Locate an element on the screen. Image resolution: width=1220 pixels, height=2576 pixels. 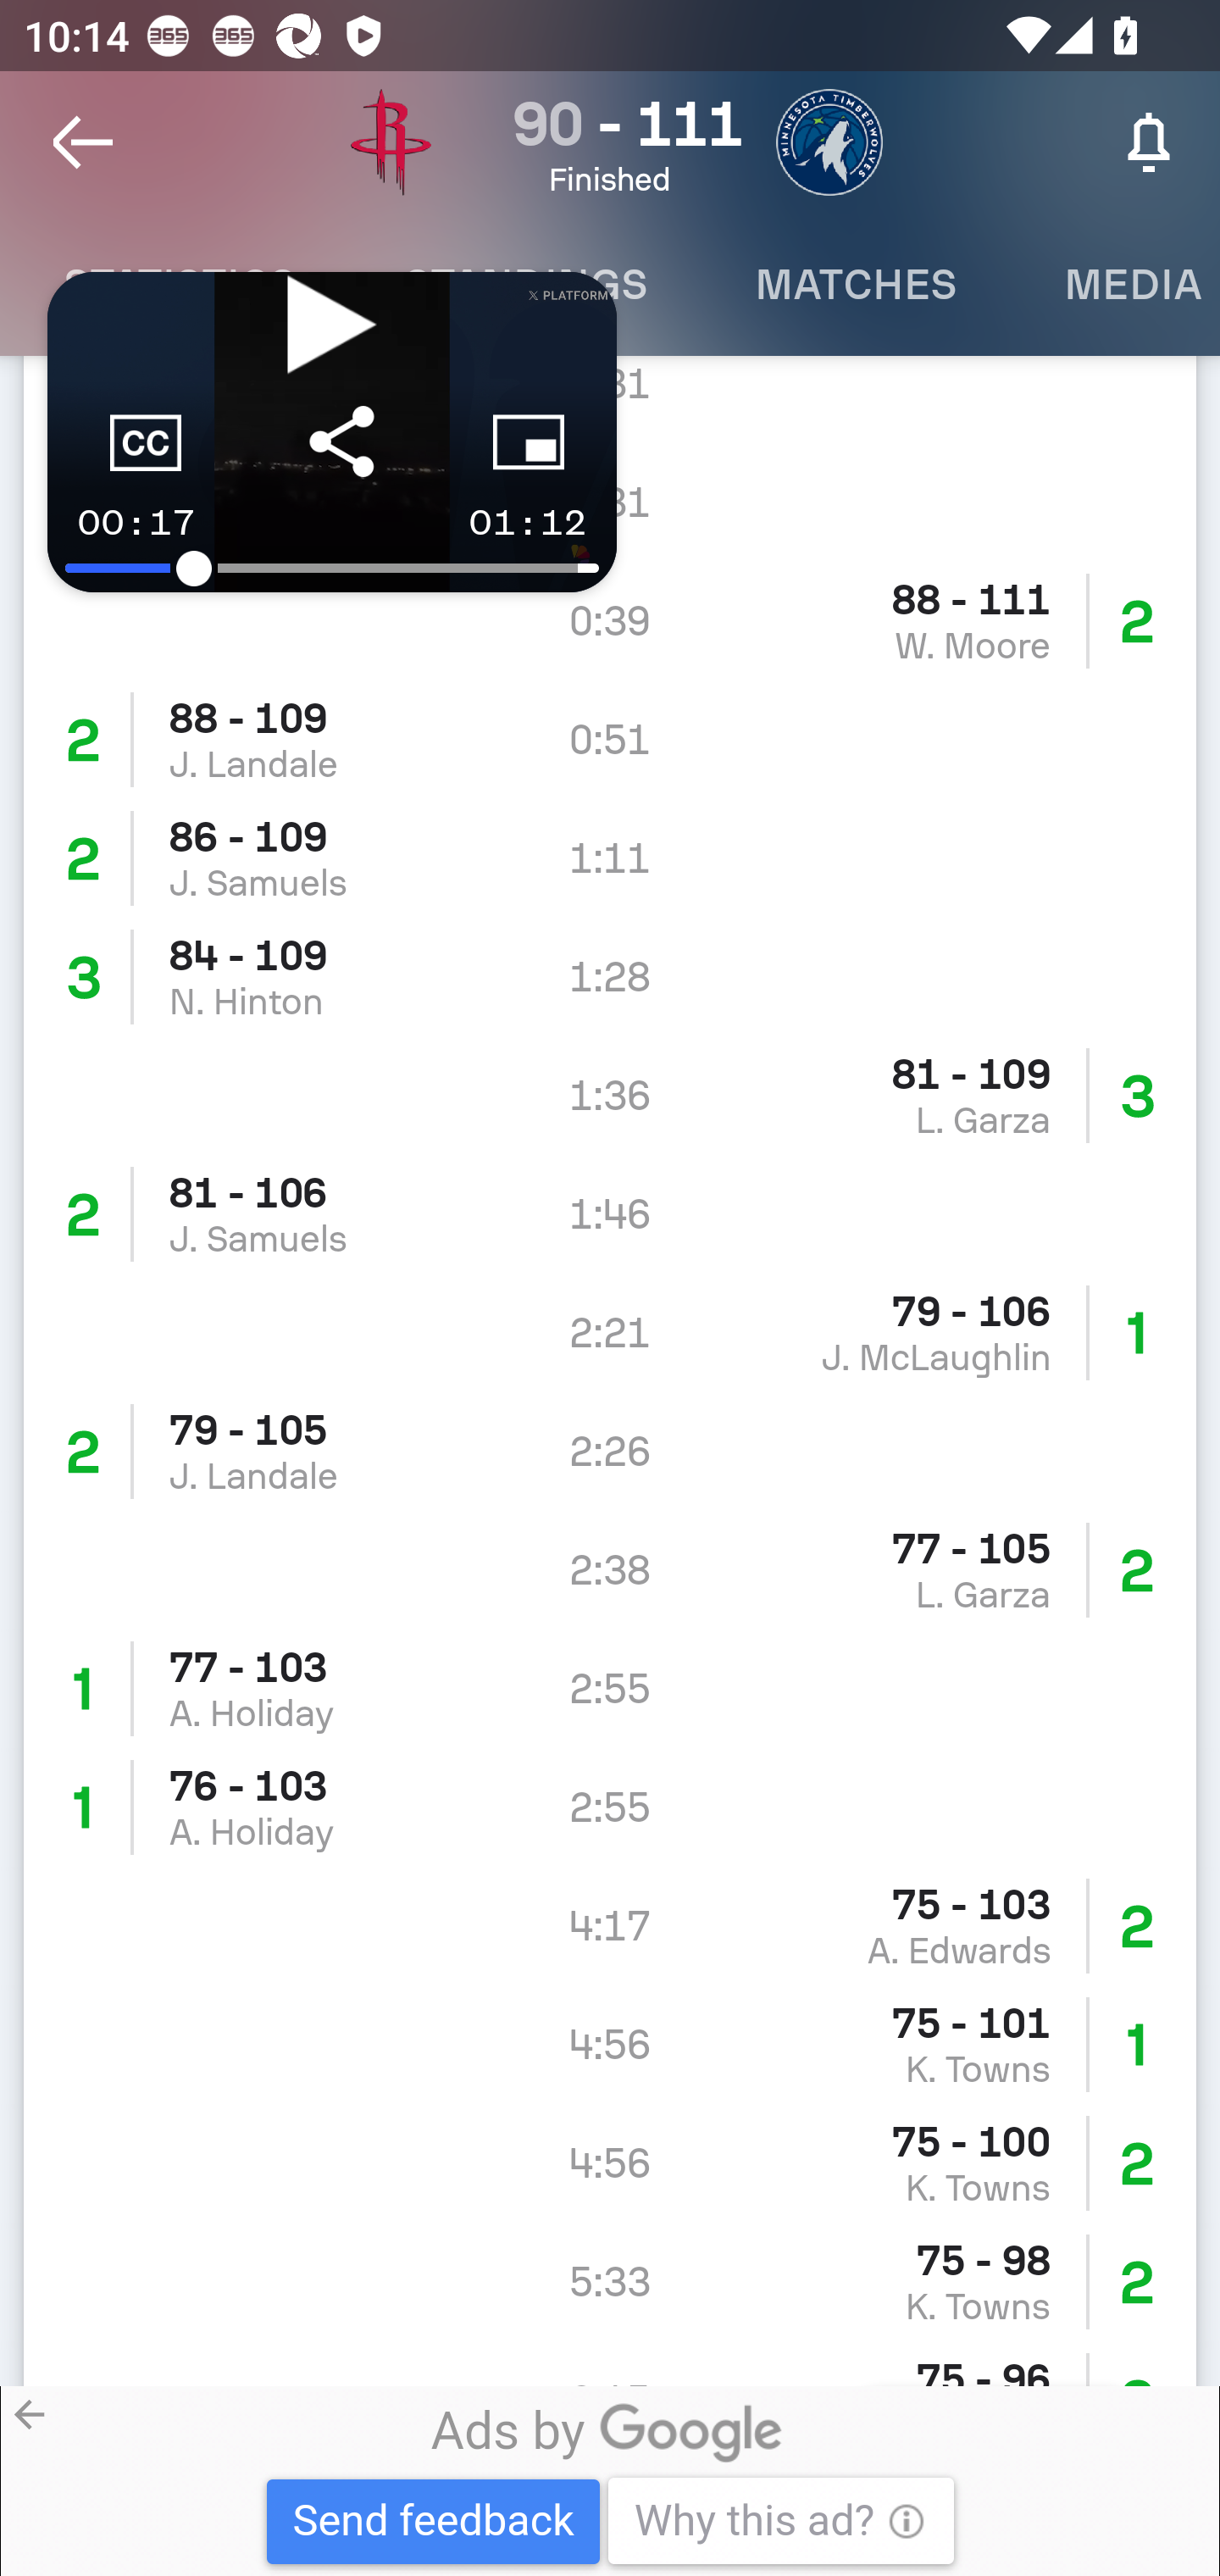
100  -  75 K. Towns 4:56 is located at coordinates (610, 2163).